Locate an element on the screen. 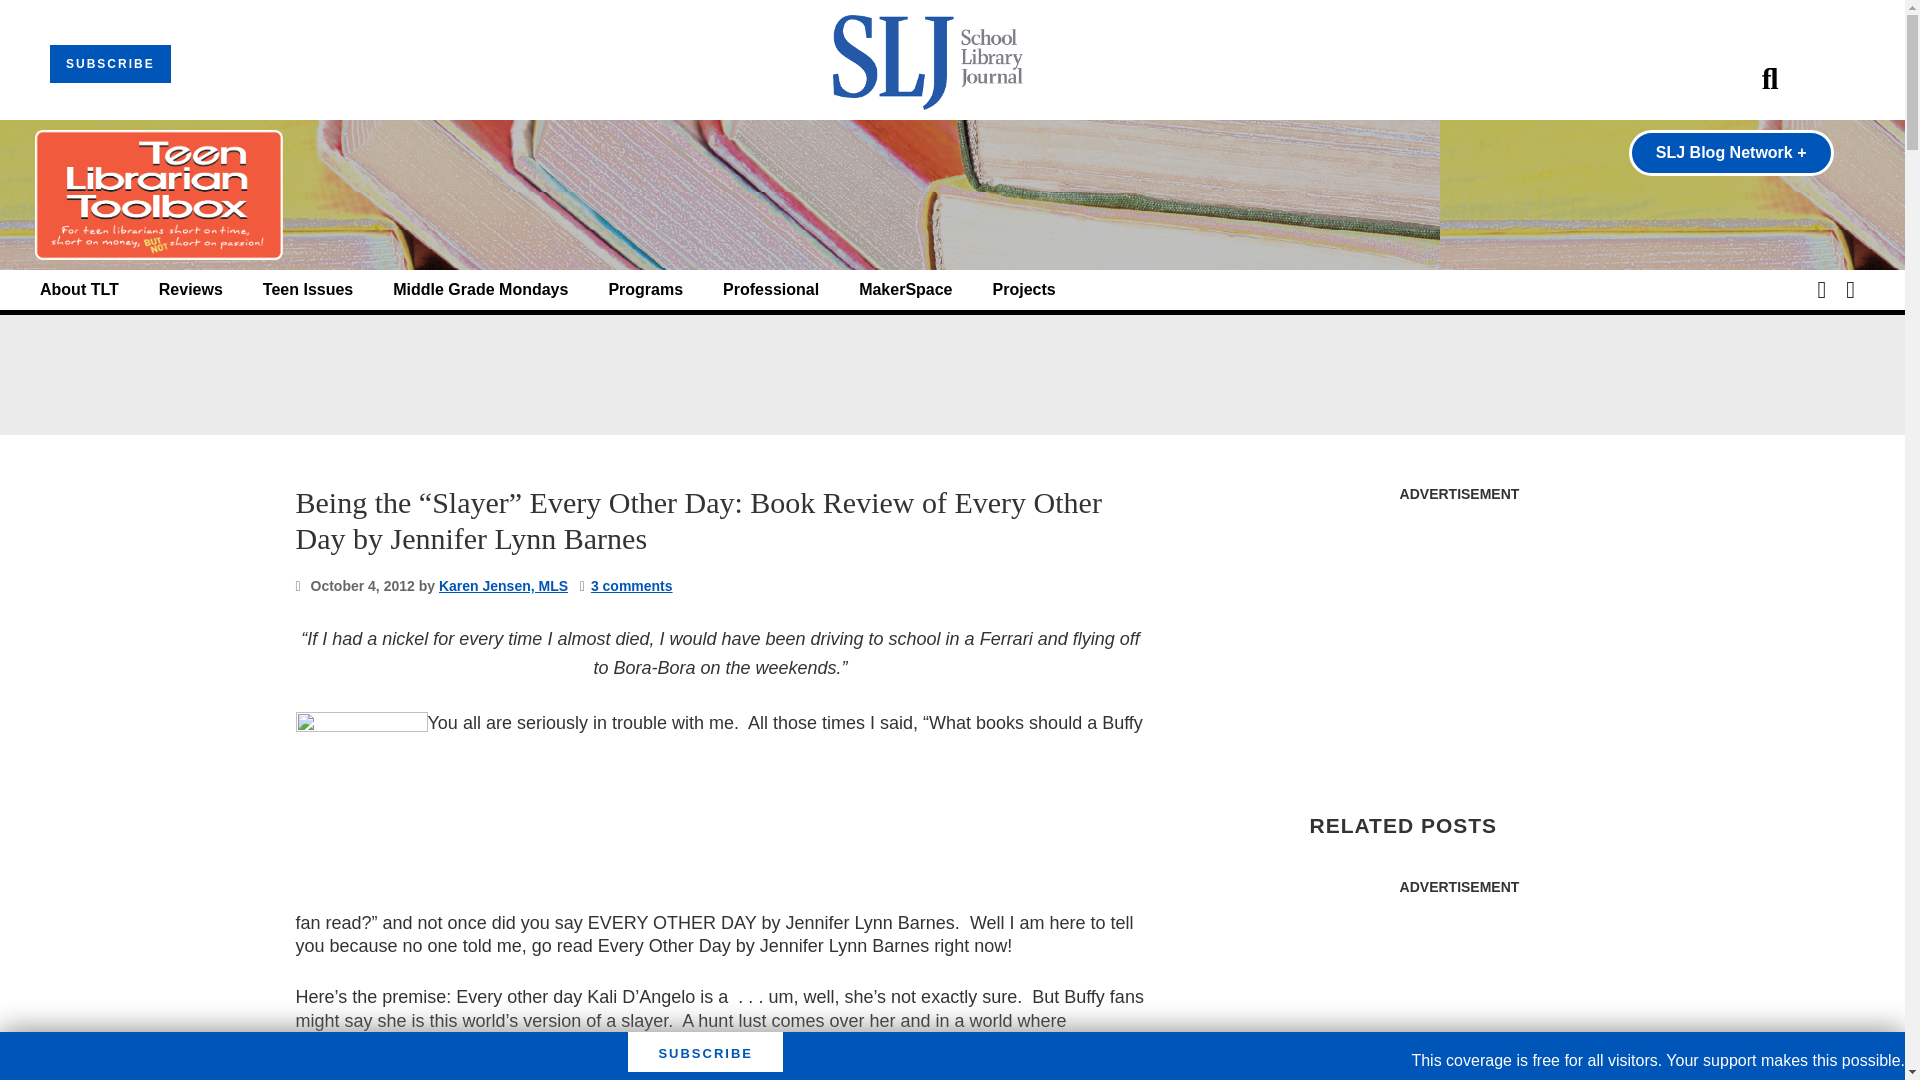 Image resolution: width=1920 pixels, height=1080 pixels. About TLT is located at coordinates (80, 290).